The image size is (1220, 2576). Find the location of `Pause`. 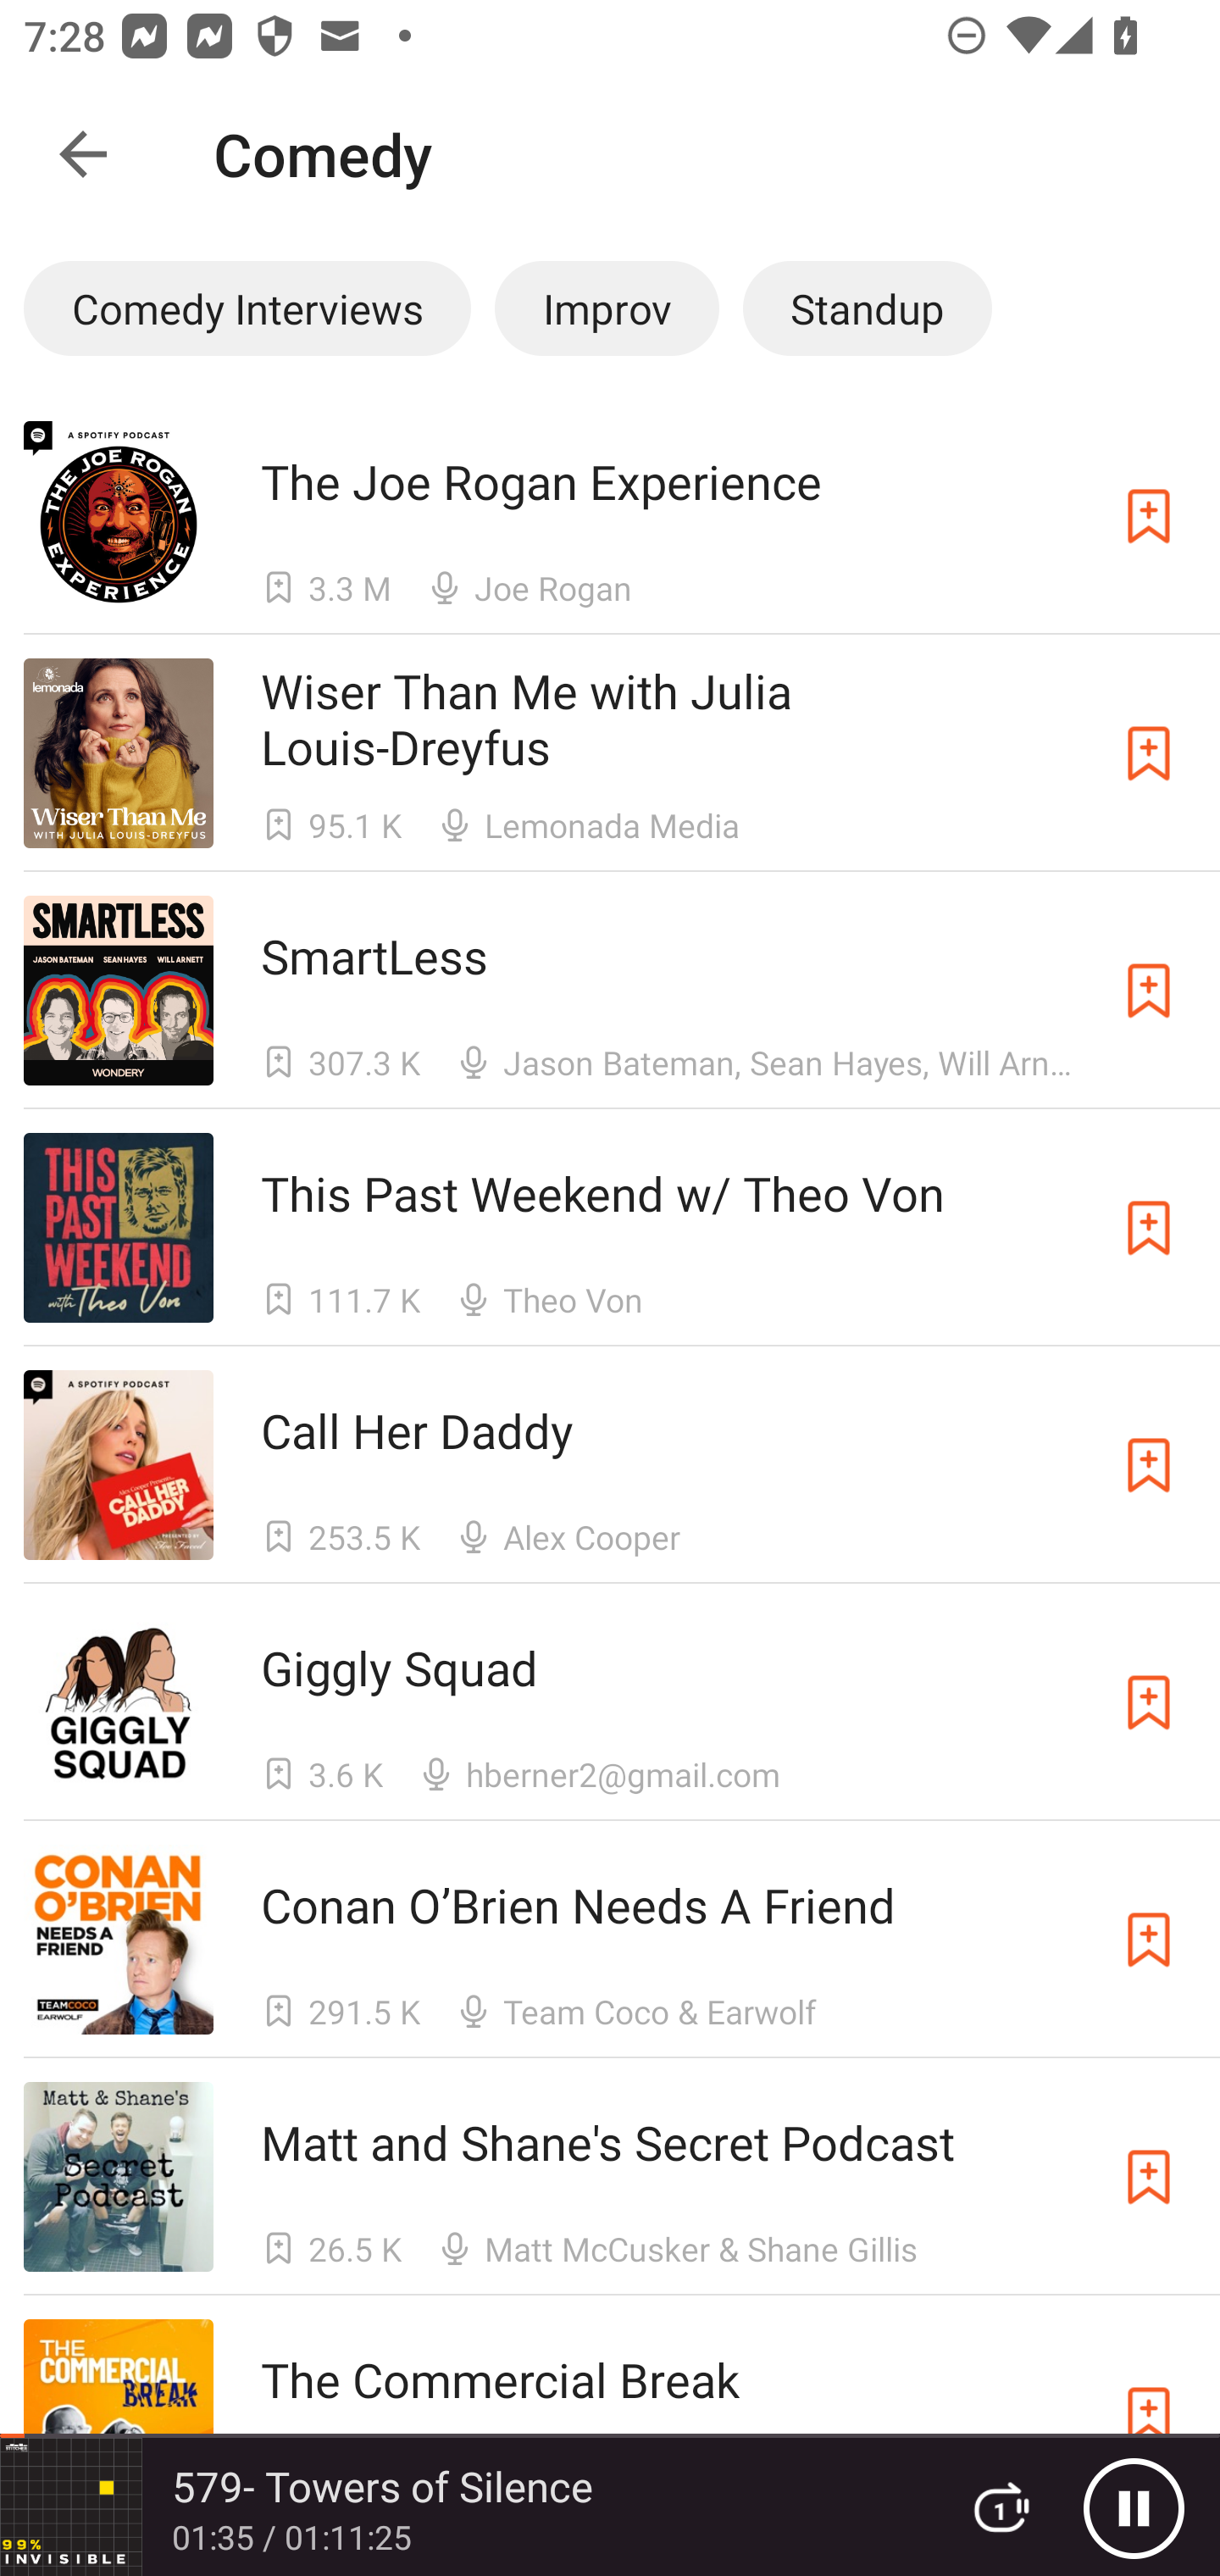

Pause is located at coordinates (1134, 2507).